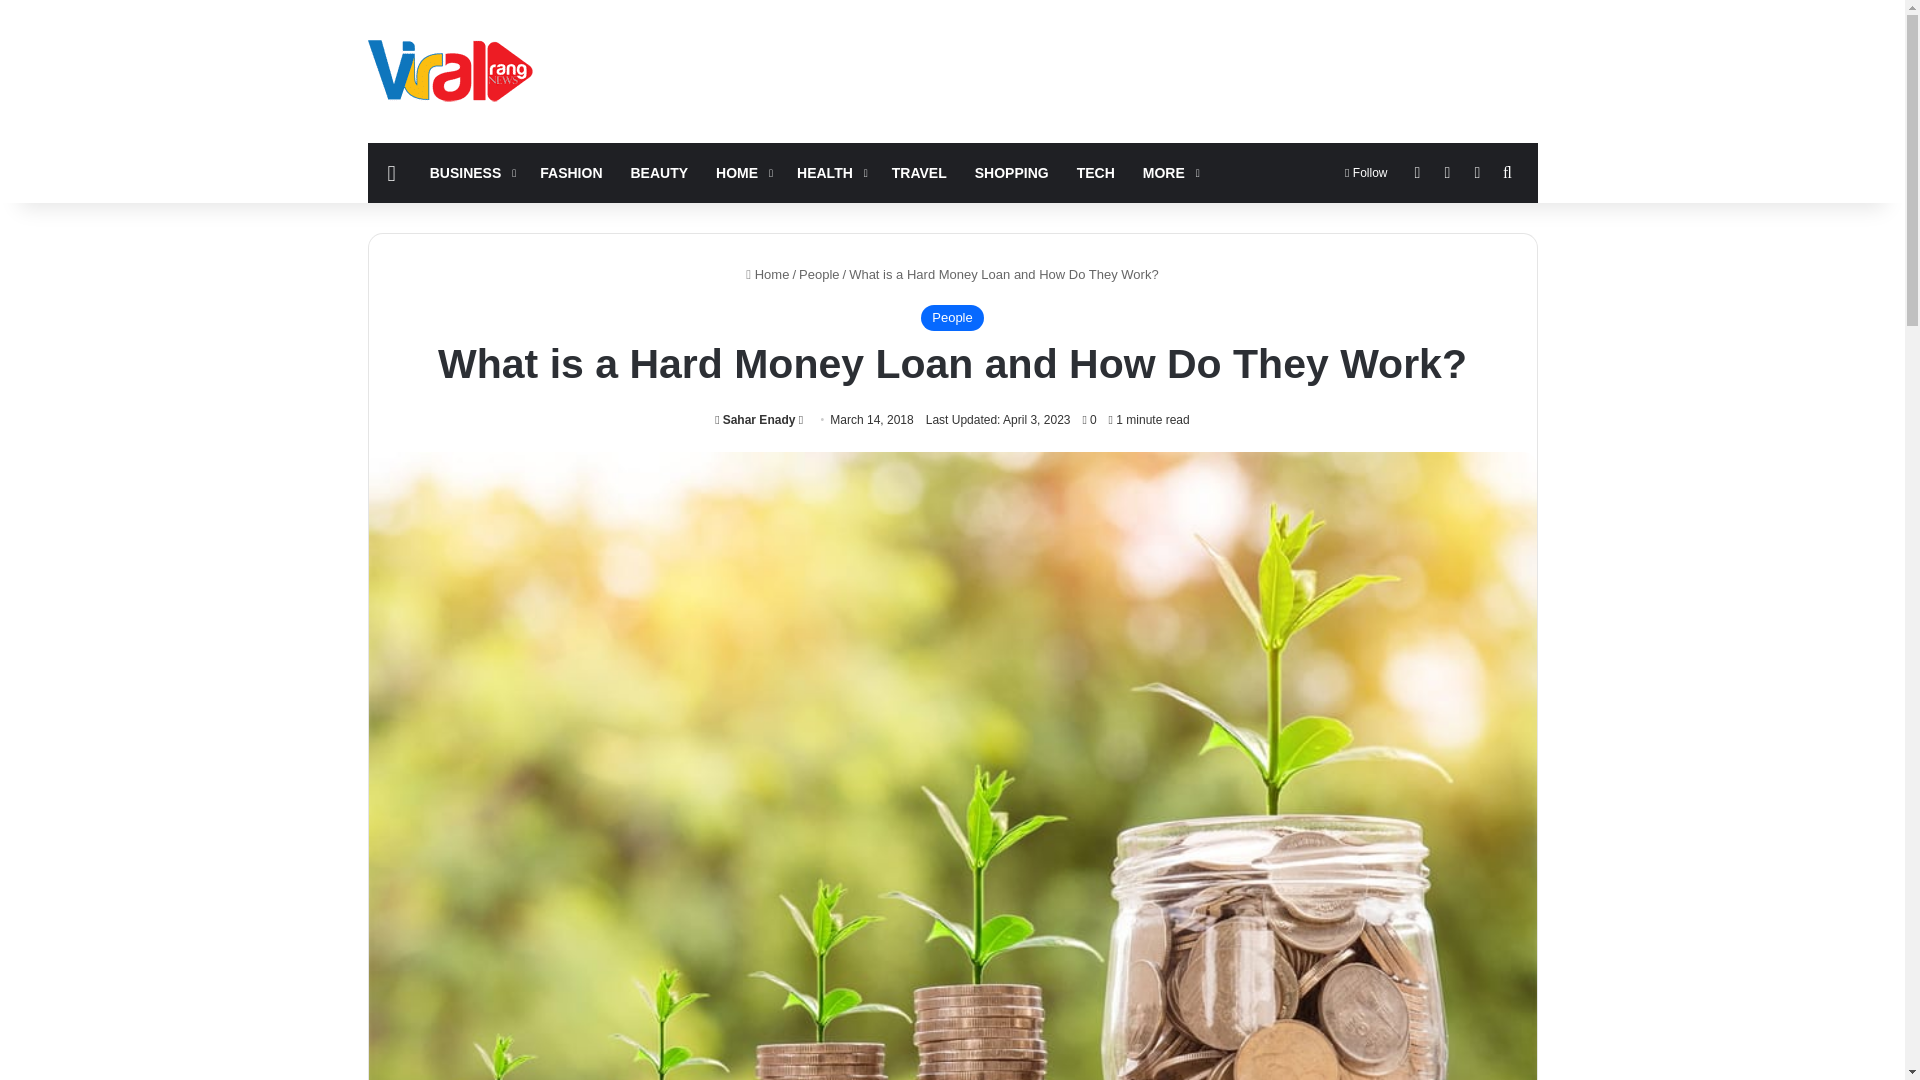 The width and height of the screenshot is (1920, 1080). I want to click on BUSINESS, so click(471, 172).